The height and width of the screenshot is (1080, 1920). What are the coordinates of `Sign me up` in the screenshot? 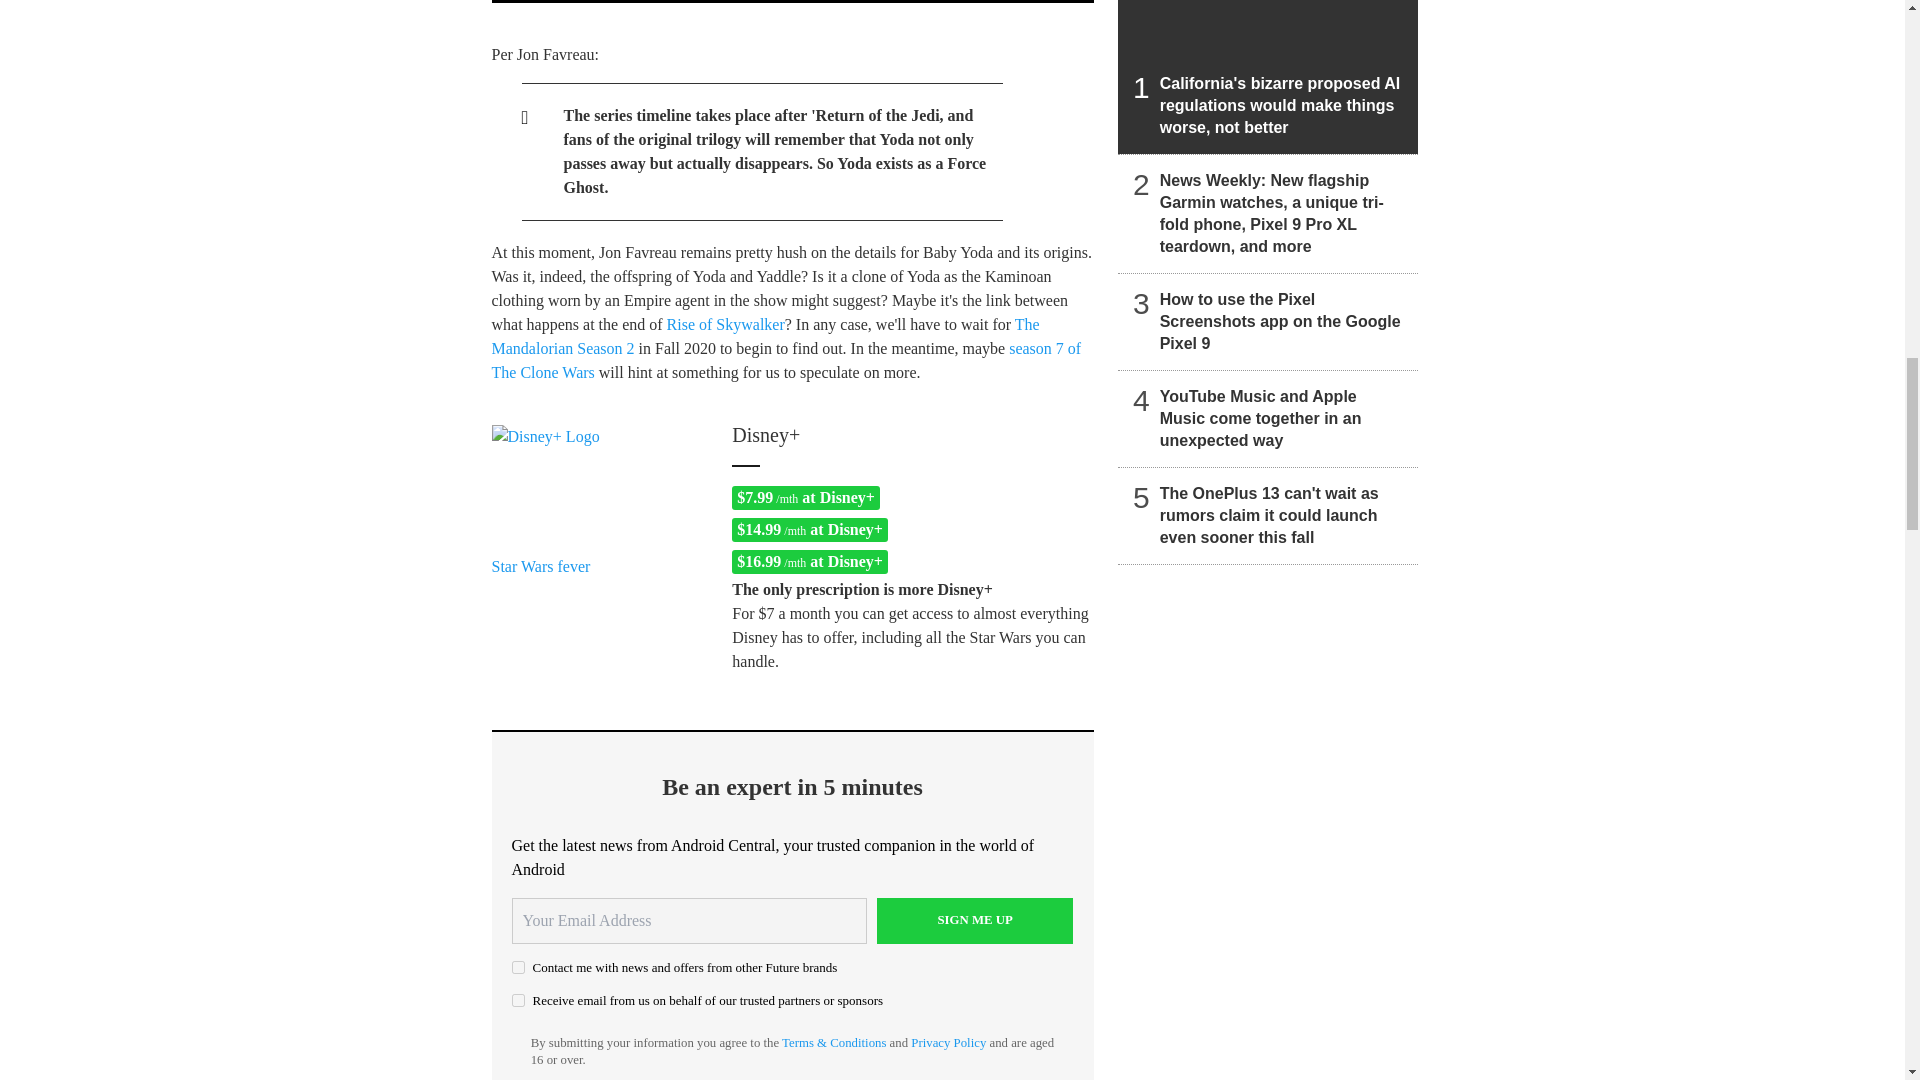 It's located at (975, 920).